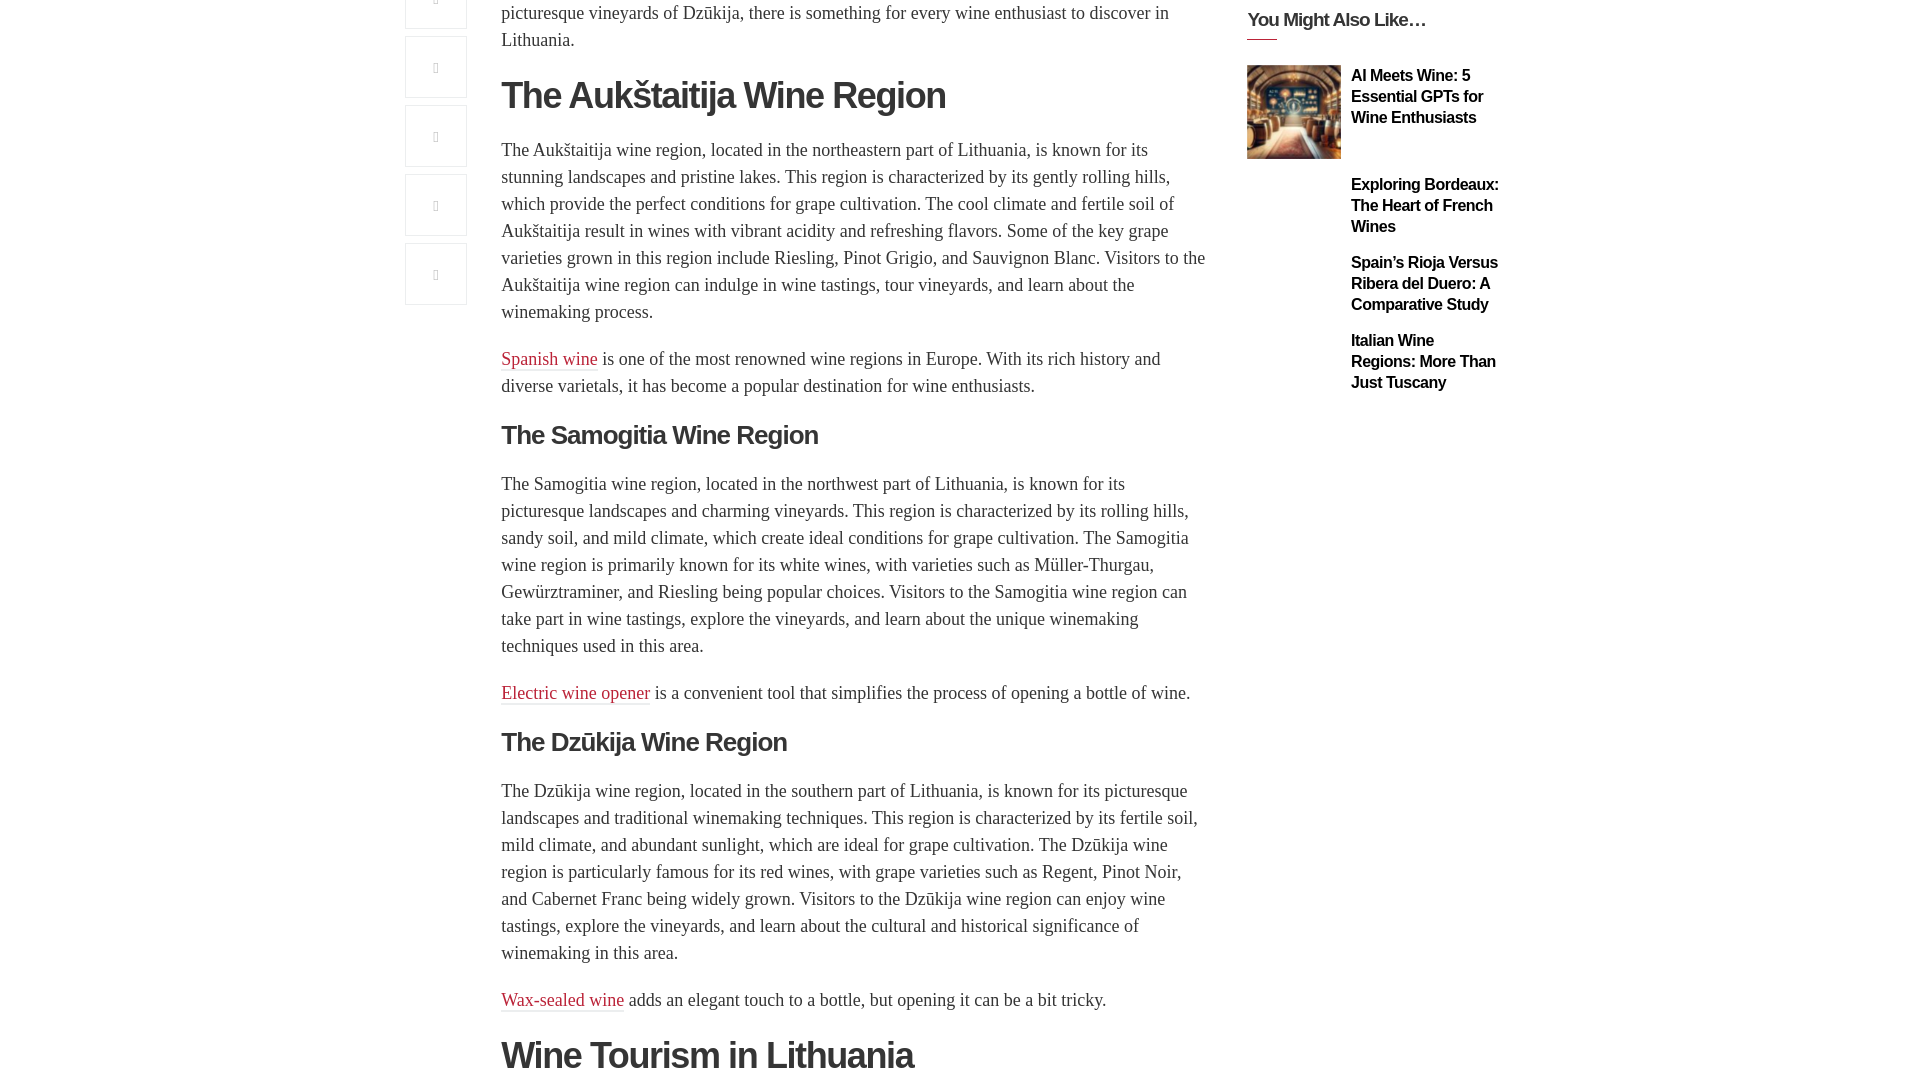  I want to click on Share on Twitter, so click(436, 14).